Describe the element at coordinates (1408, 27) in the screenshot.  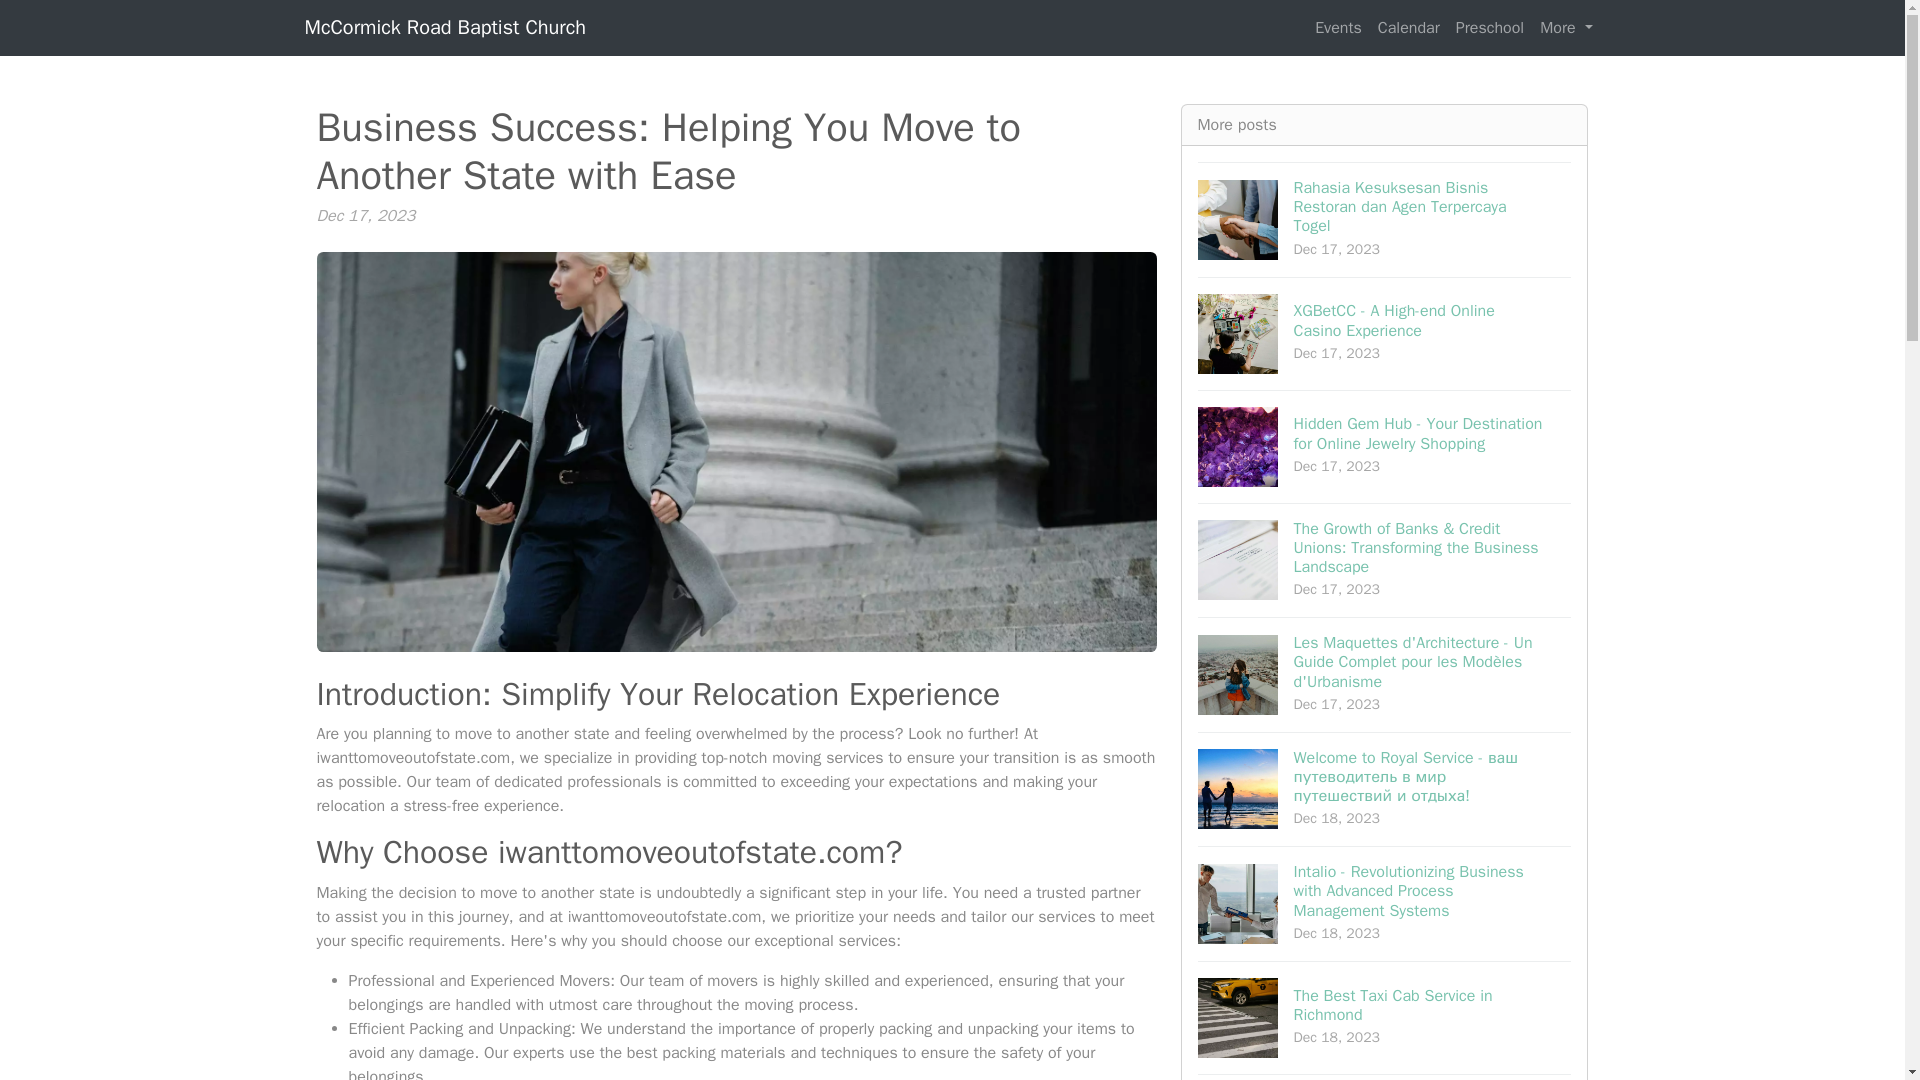
I see `Preschool` at that location.